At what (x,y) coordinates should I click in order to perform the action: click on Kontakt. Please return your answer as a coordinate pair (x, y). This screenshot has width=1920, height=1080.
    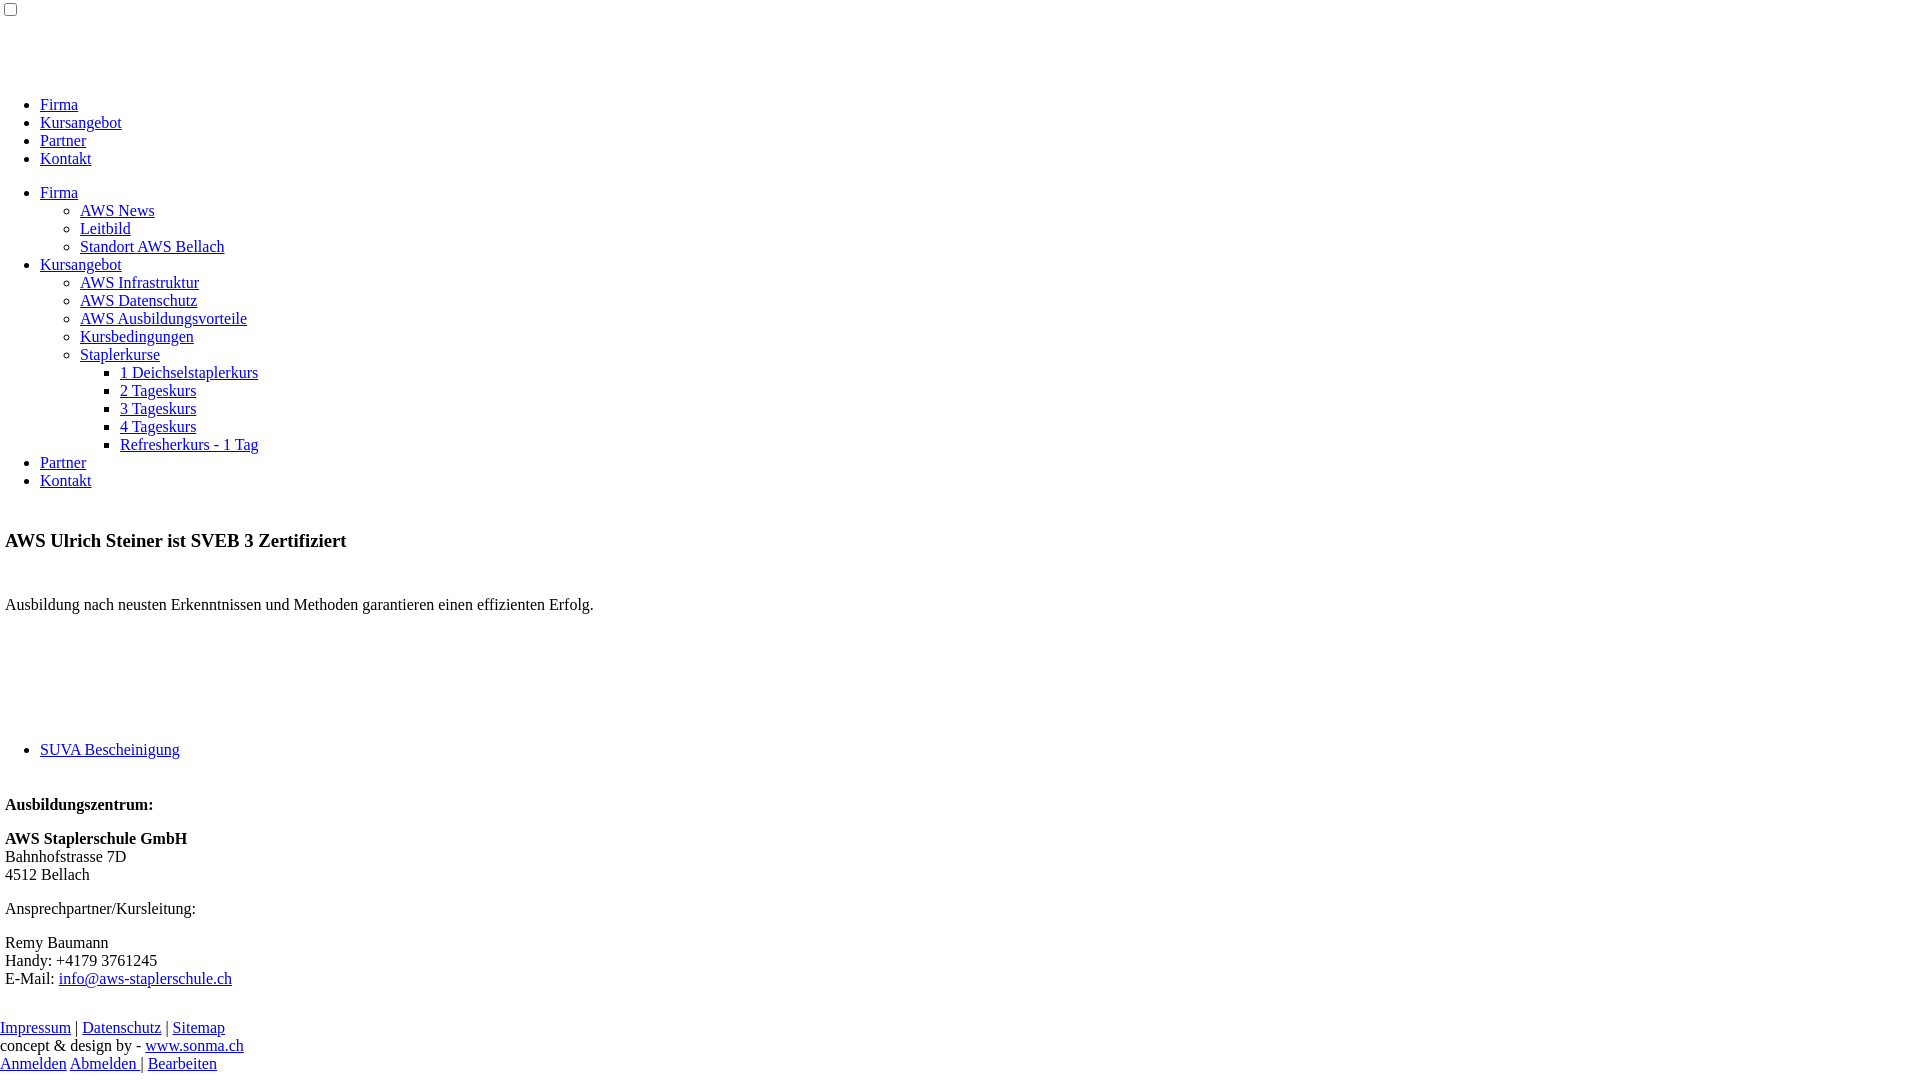
    Looking at the image, I should click on (66, 158).